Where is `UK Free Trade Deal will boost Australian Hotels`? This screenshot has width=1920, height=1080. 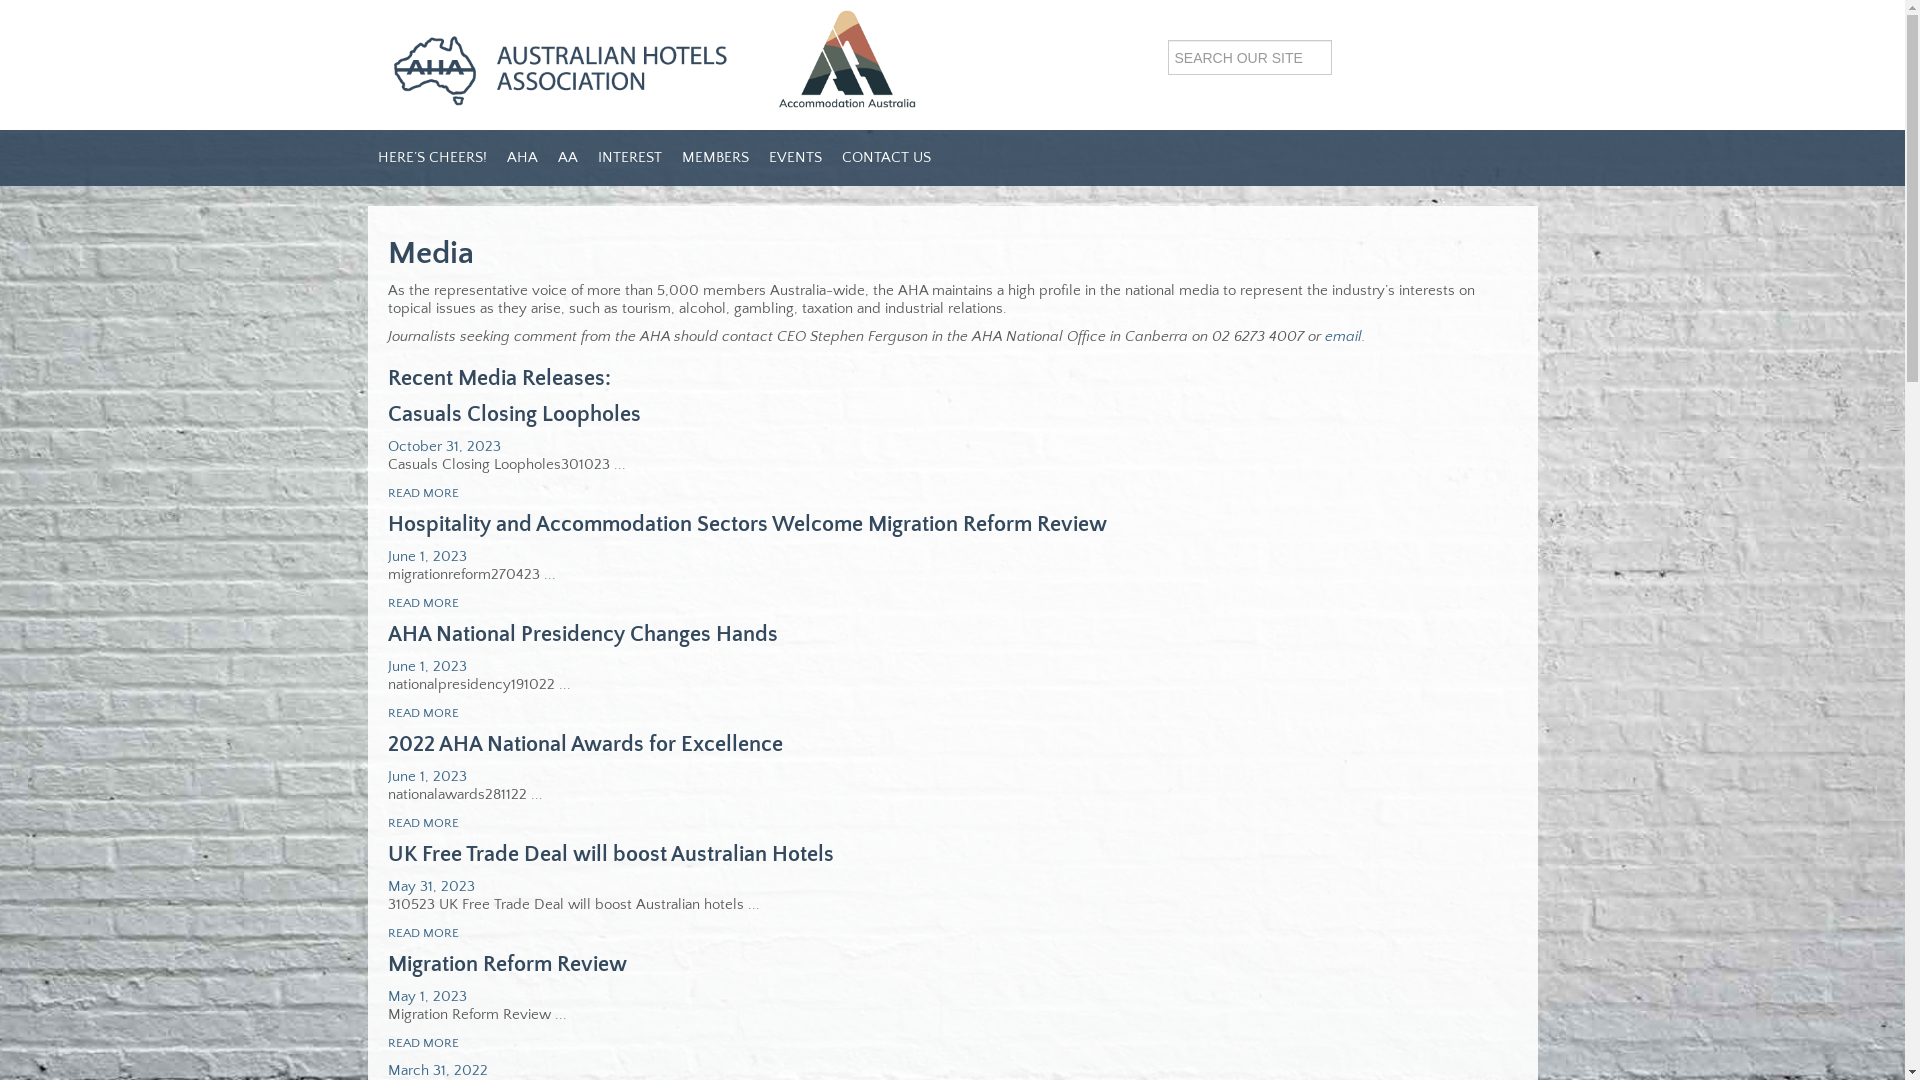 UK Free Trade Deal will boost Australian Hotels is located at coordinates (611, 854).